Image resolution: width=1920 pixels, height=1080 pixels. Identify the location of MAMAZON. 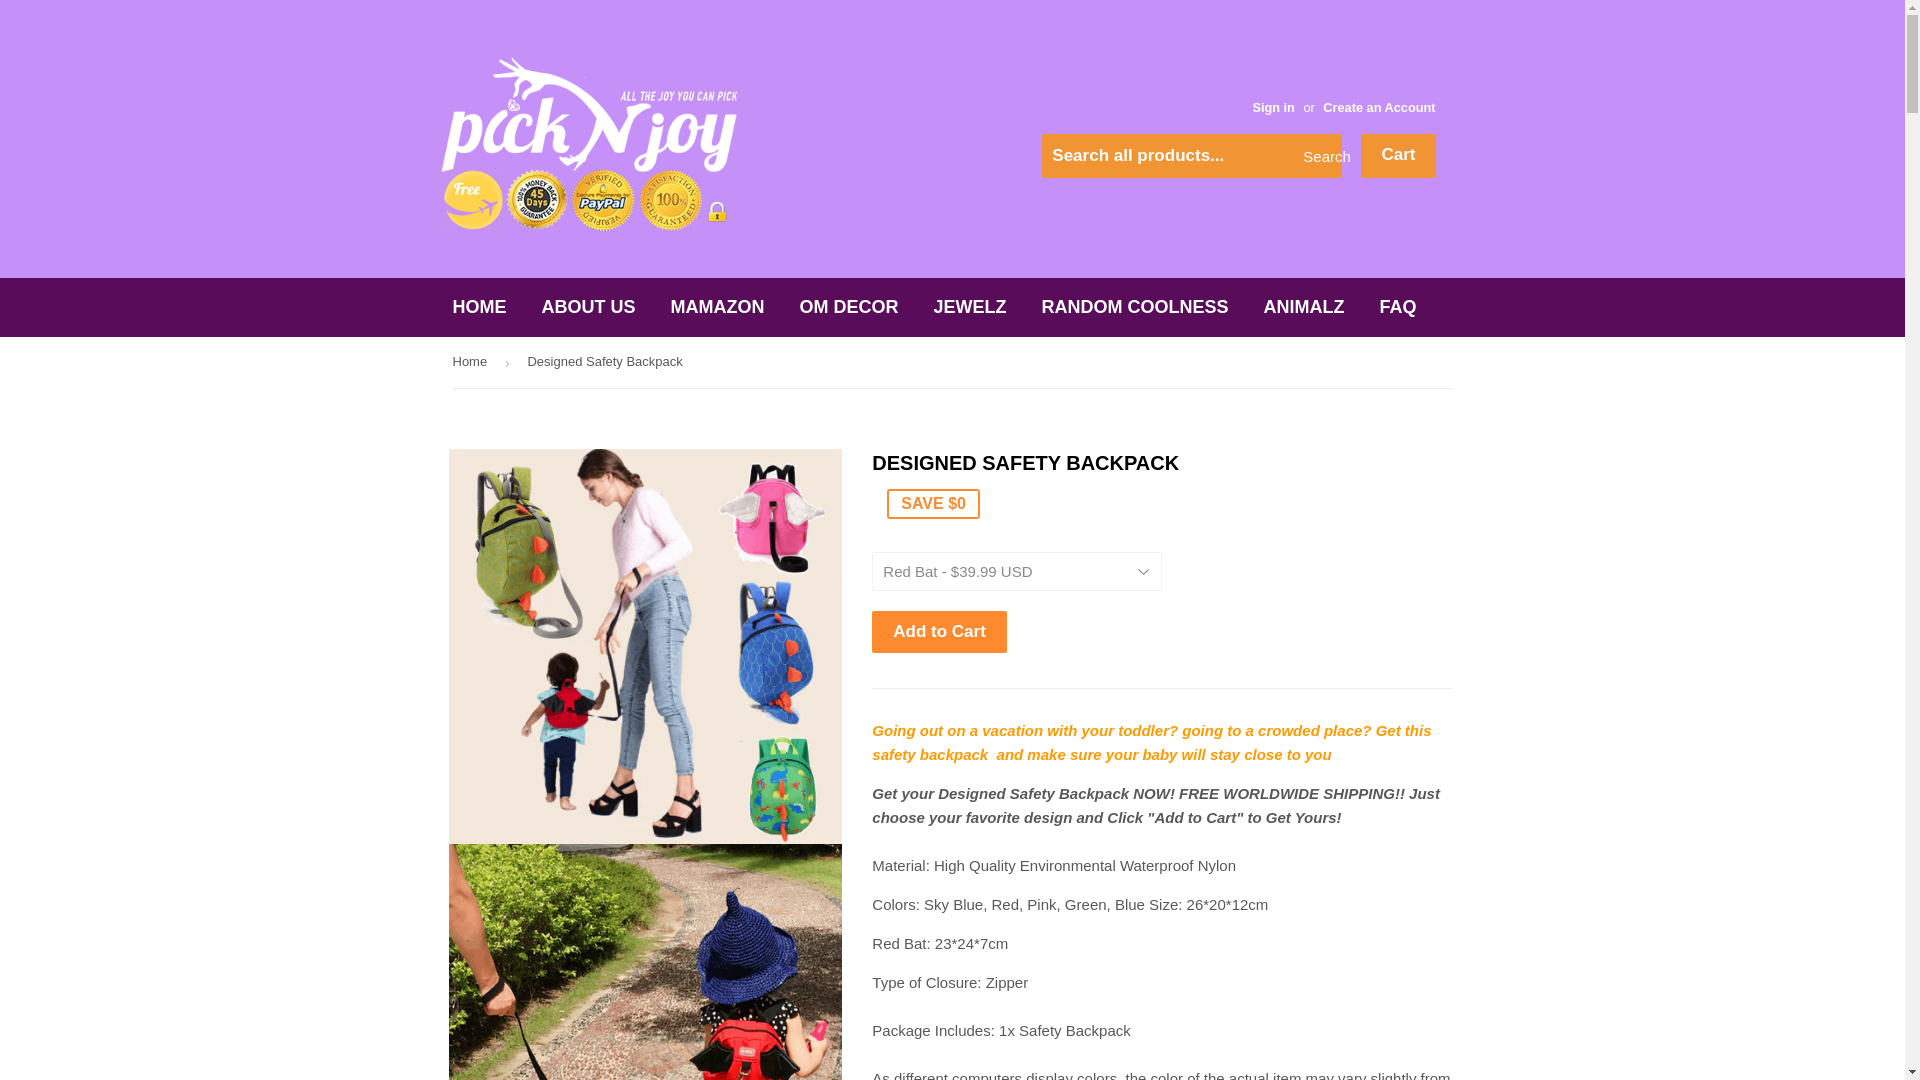
(718, 306).